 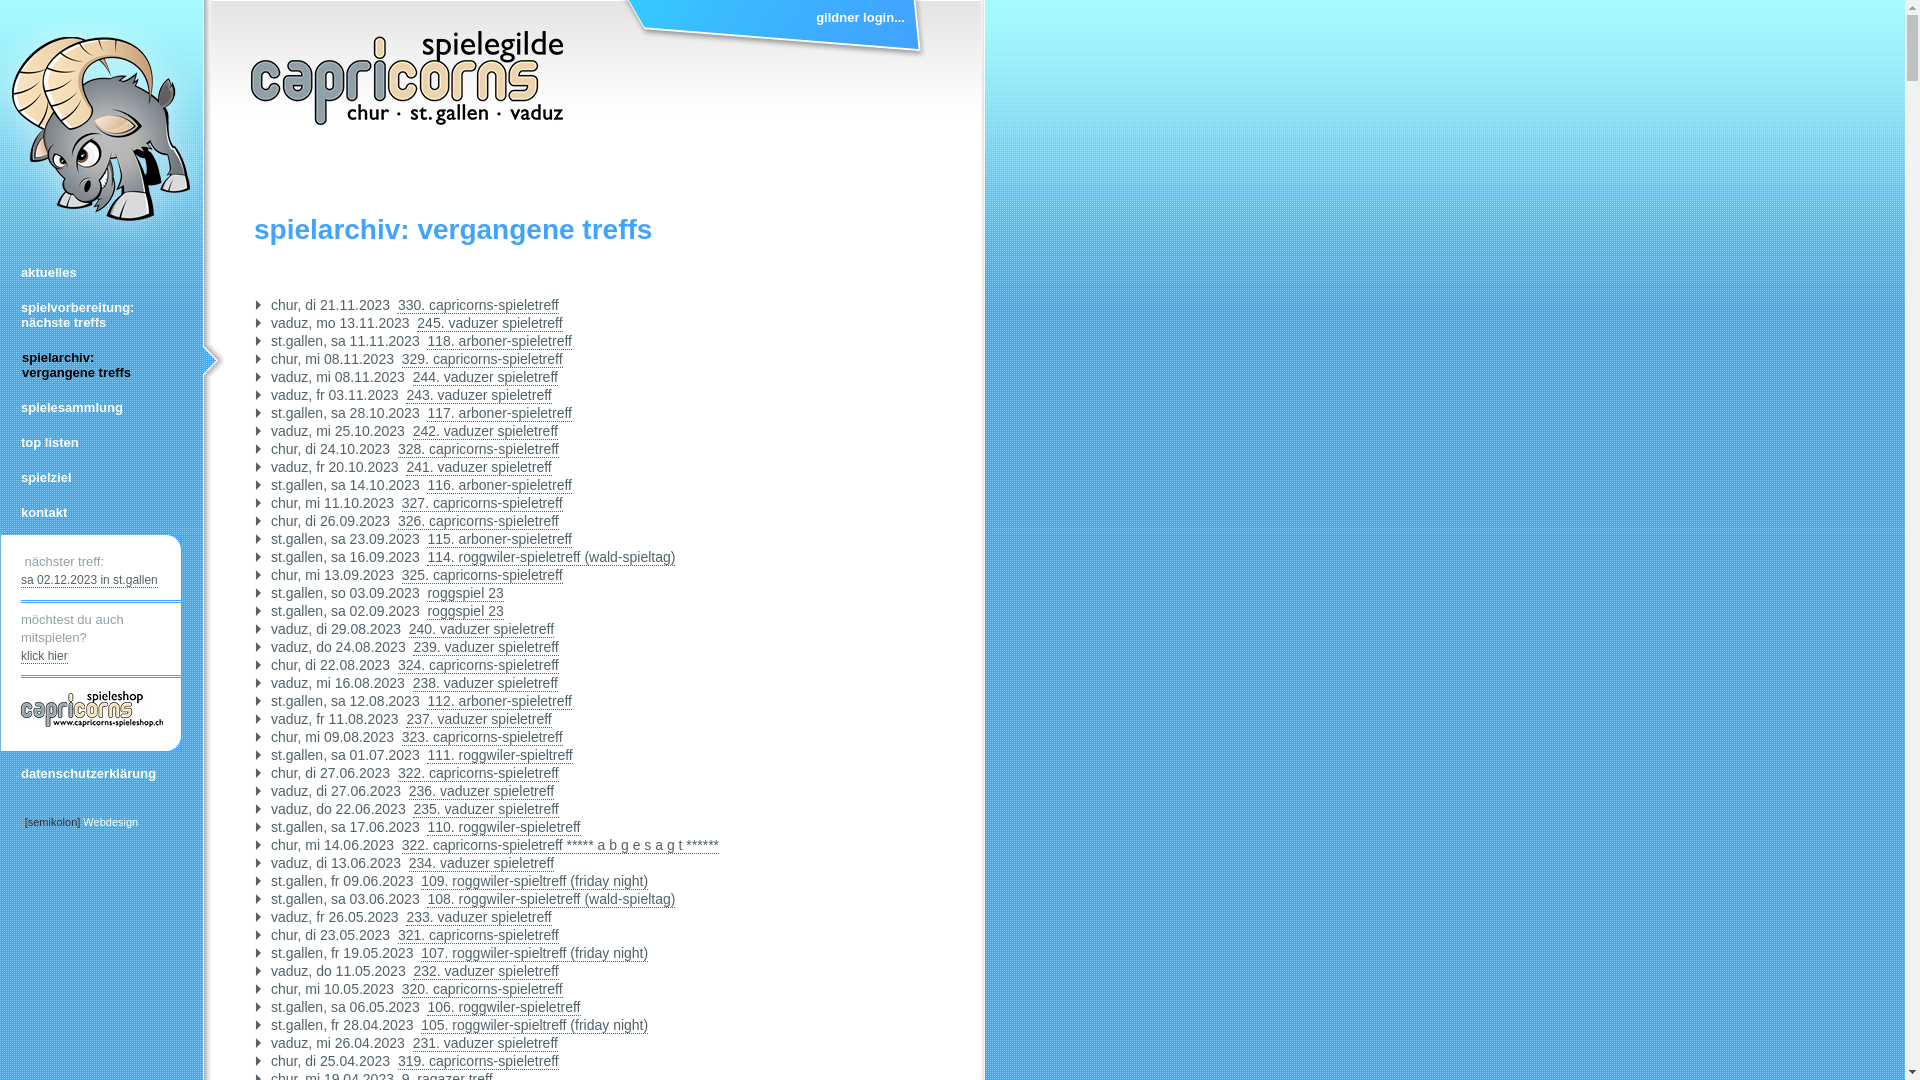 What do you see at coordinates (551, 900) in the screenshot?
I see `108. roggwiler-spieletreff (wald-spieltag)` at bounding box center [551, 900].